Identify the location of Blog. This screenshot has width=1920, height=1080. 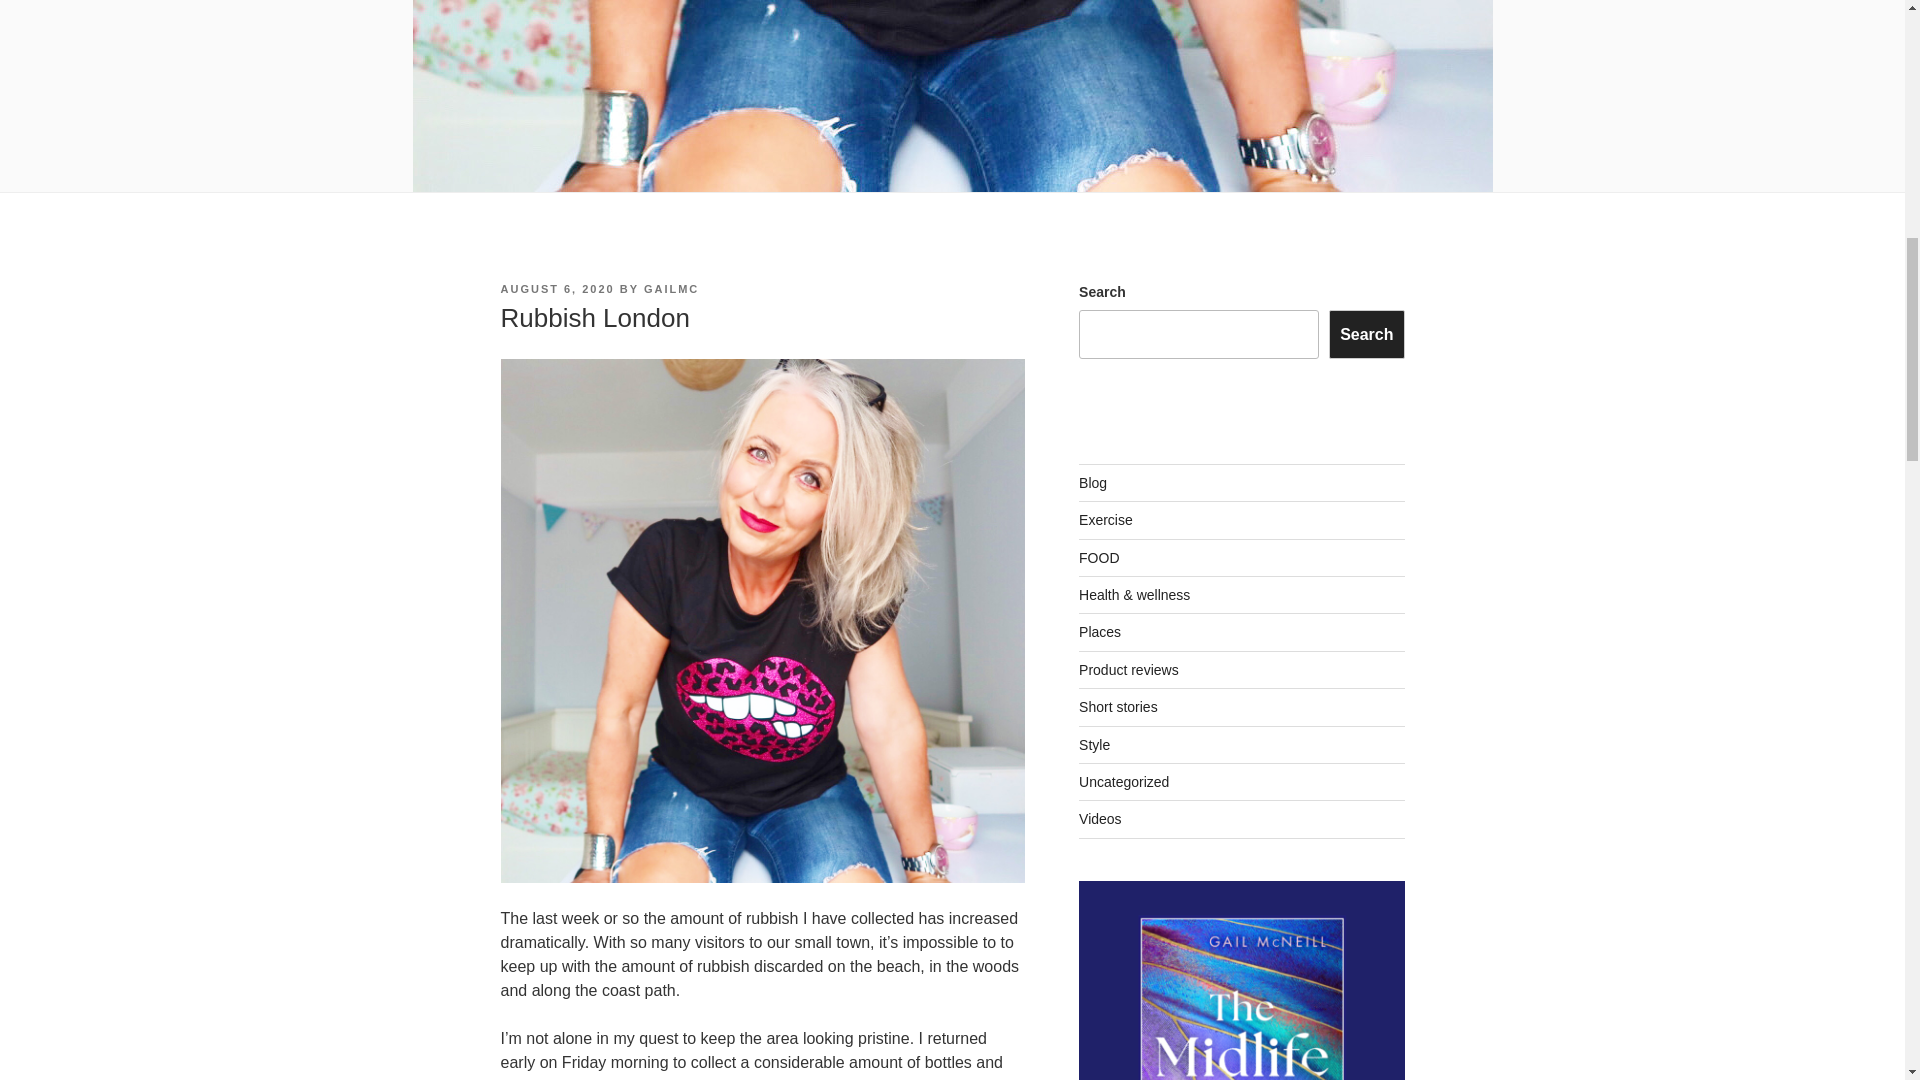
(1093, 483).